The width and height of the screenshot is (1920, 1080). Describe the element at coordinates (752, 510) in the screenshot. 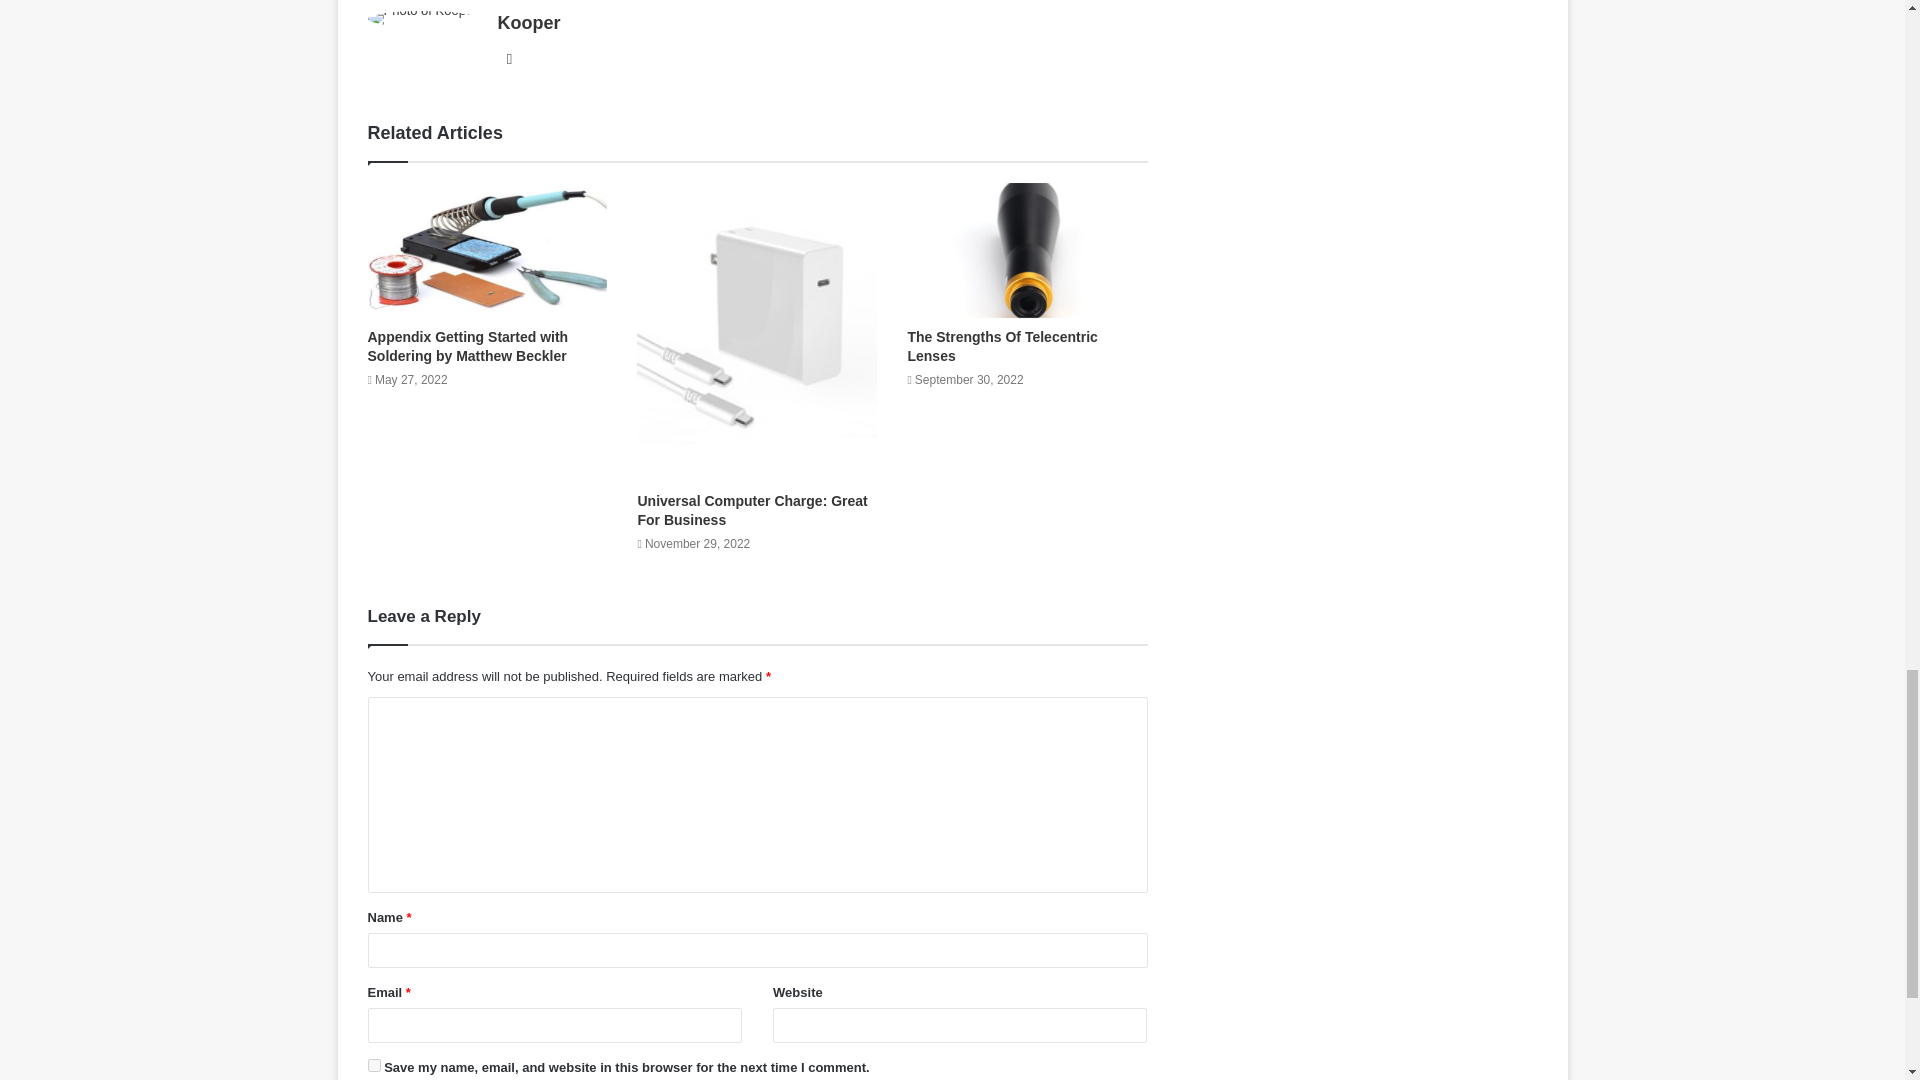

I see `Universal Computer Charge: Great For Business` at that location.